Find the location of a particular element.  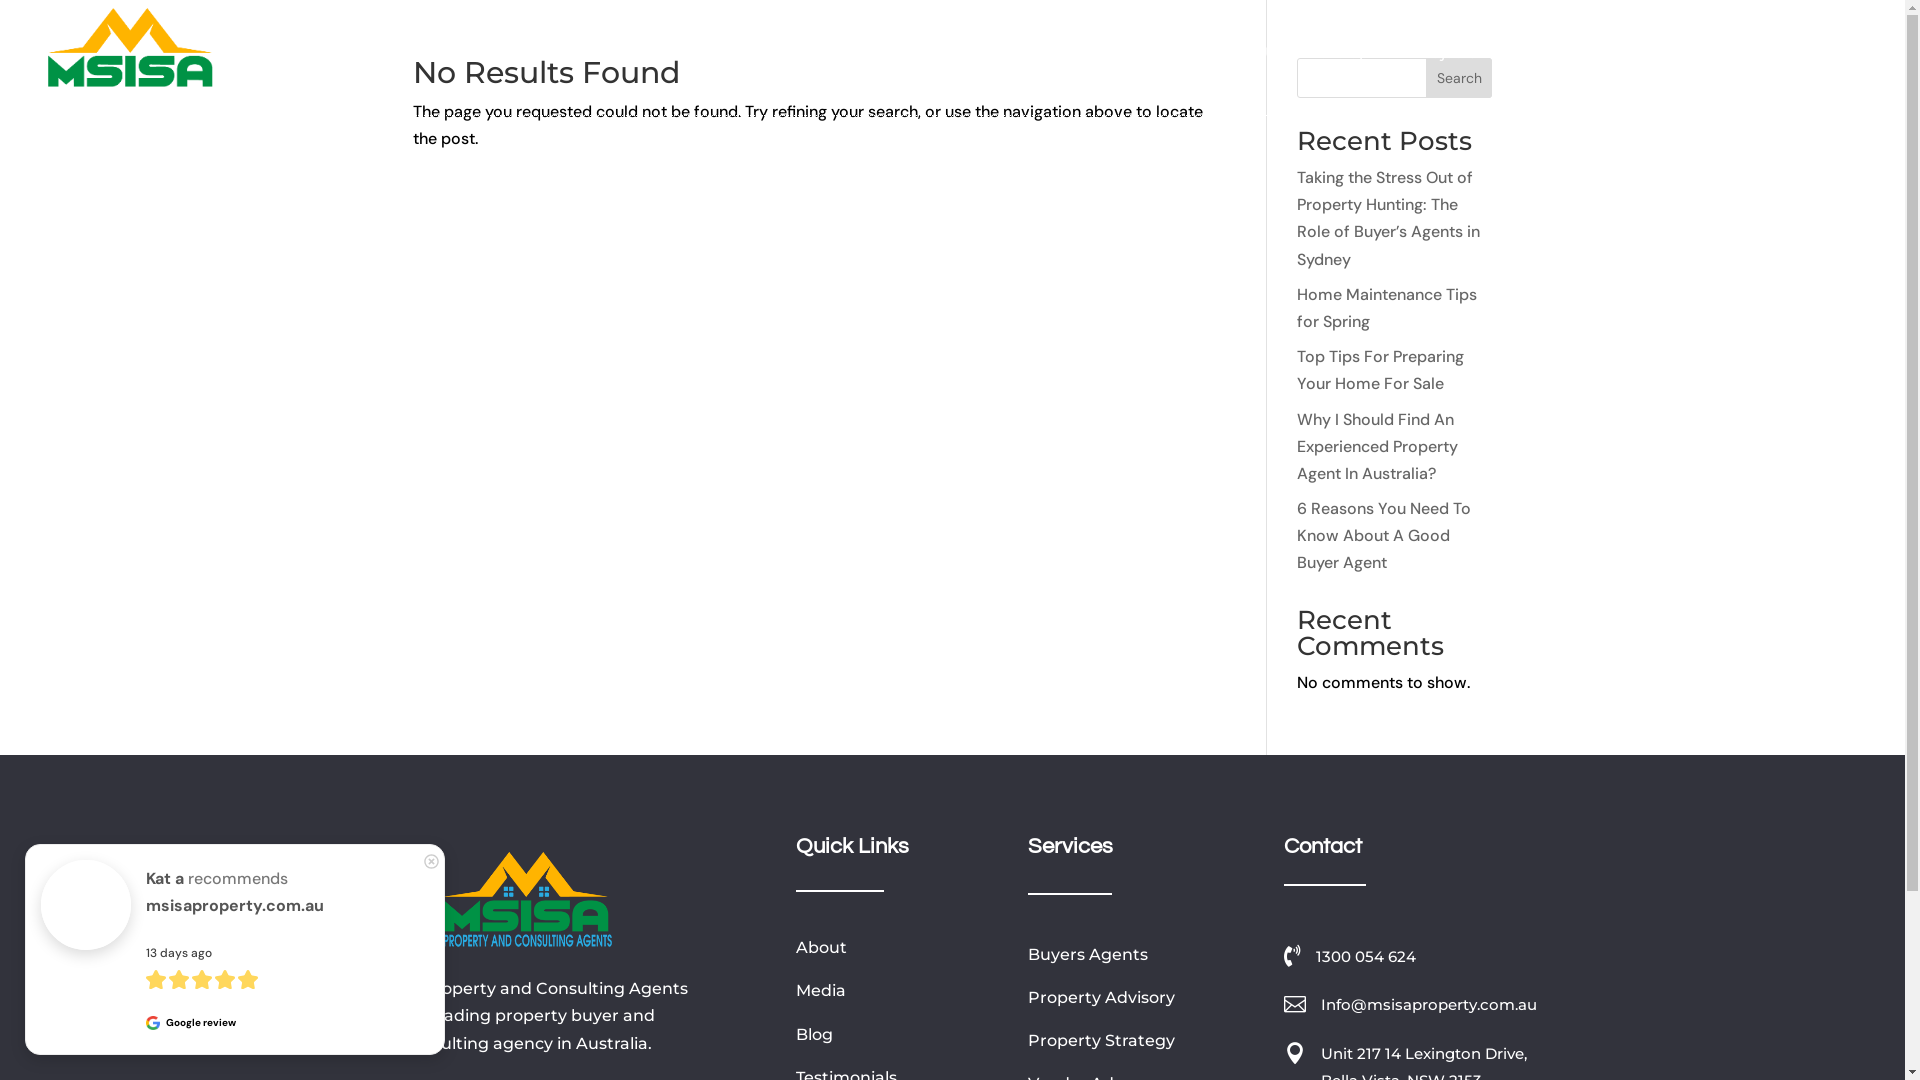

msisa is located at coordinates (528, 900).